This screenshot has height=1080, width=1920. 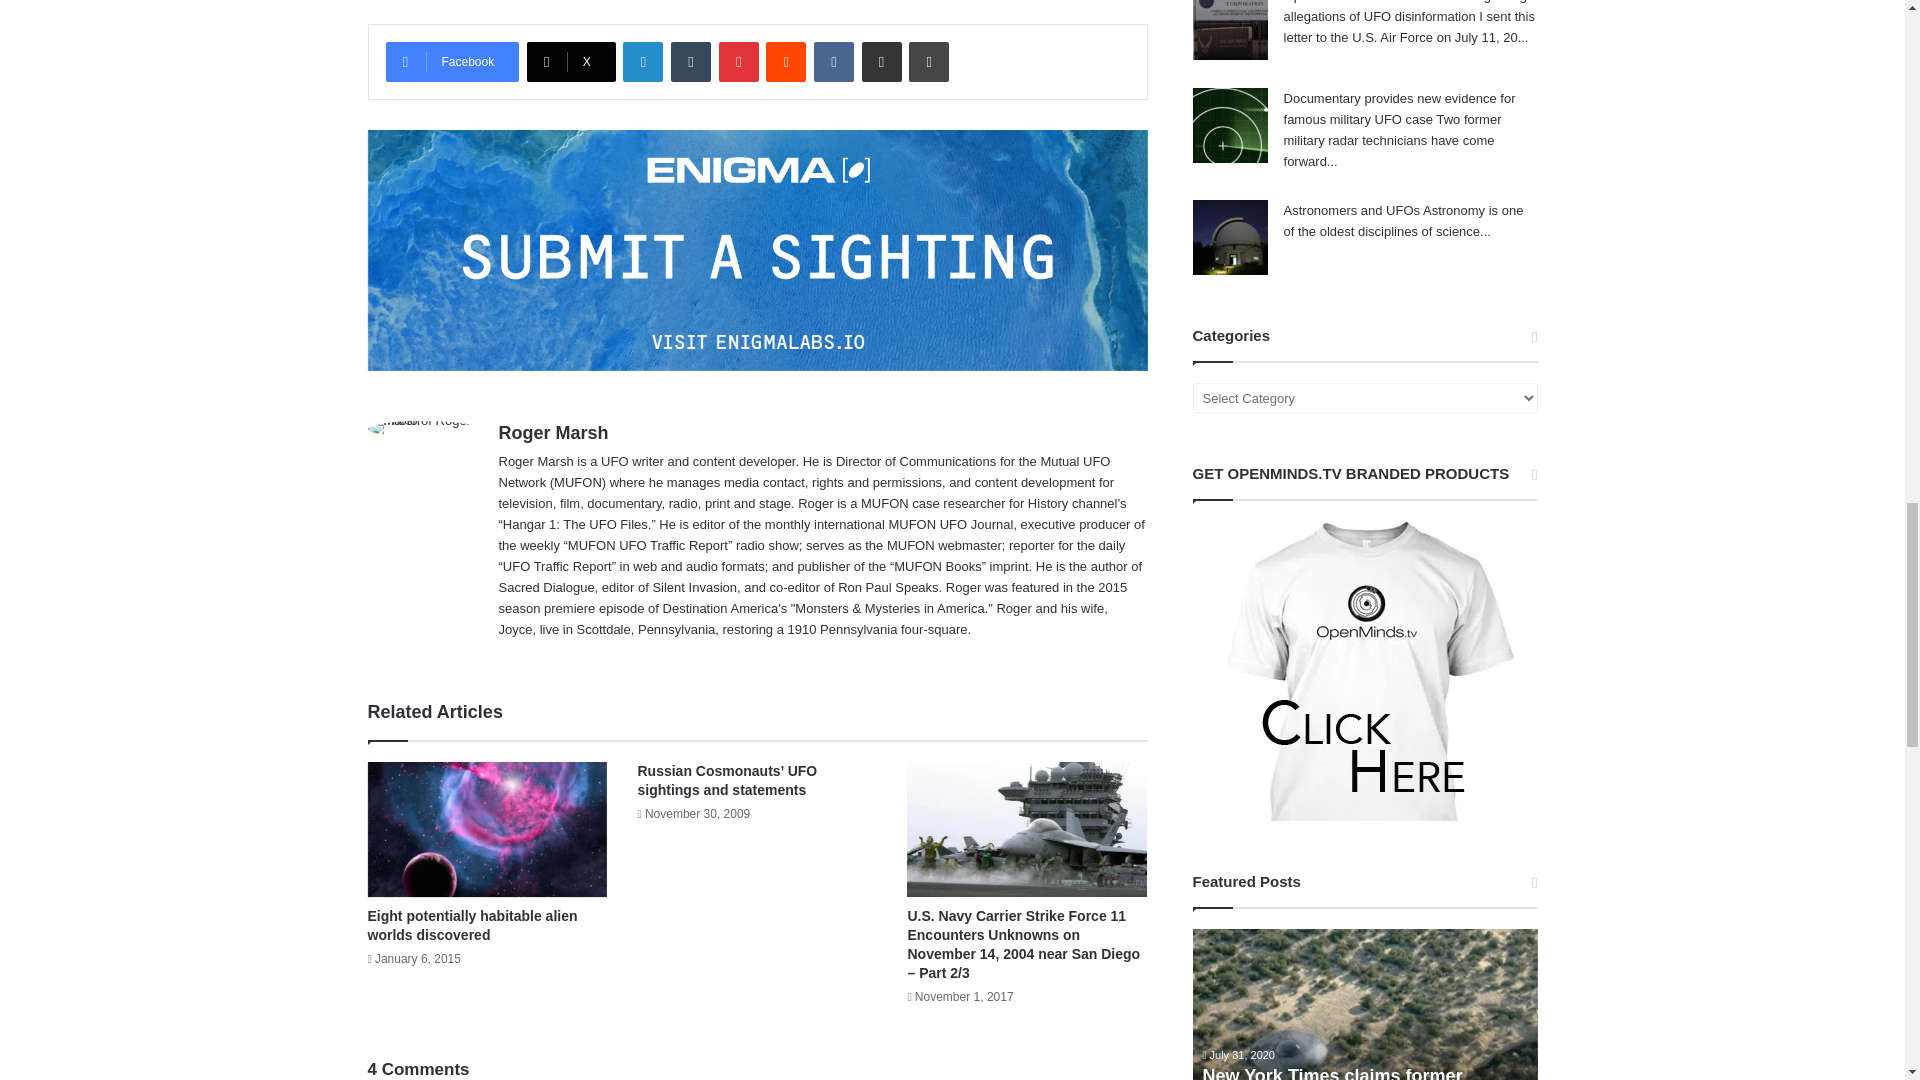 What do you see at coordinates (571, 62) in the screenshot?
I see `X` at bounding box center [571, 62].